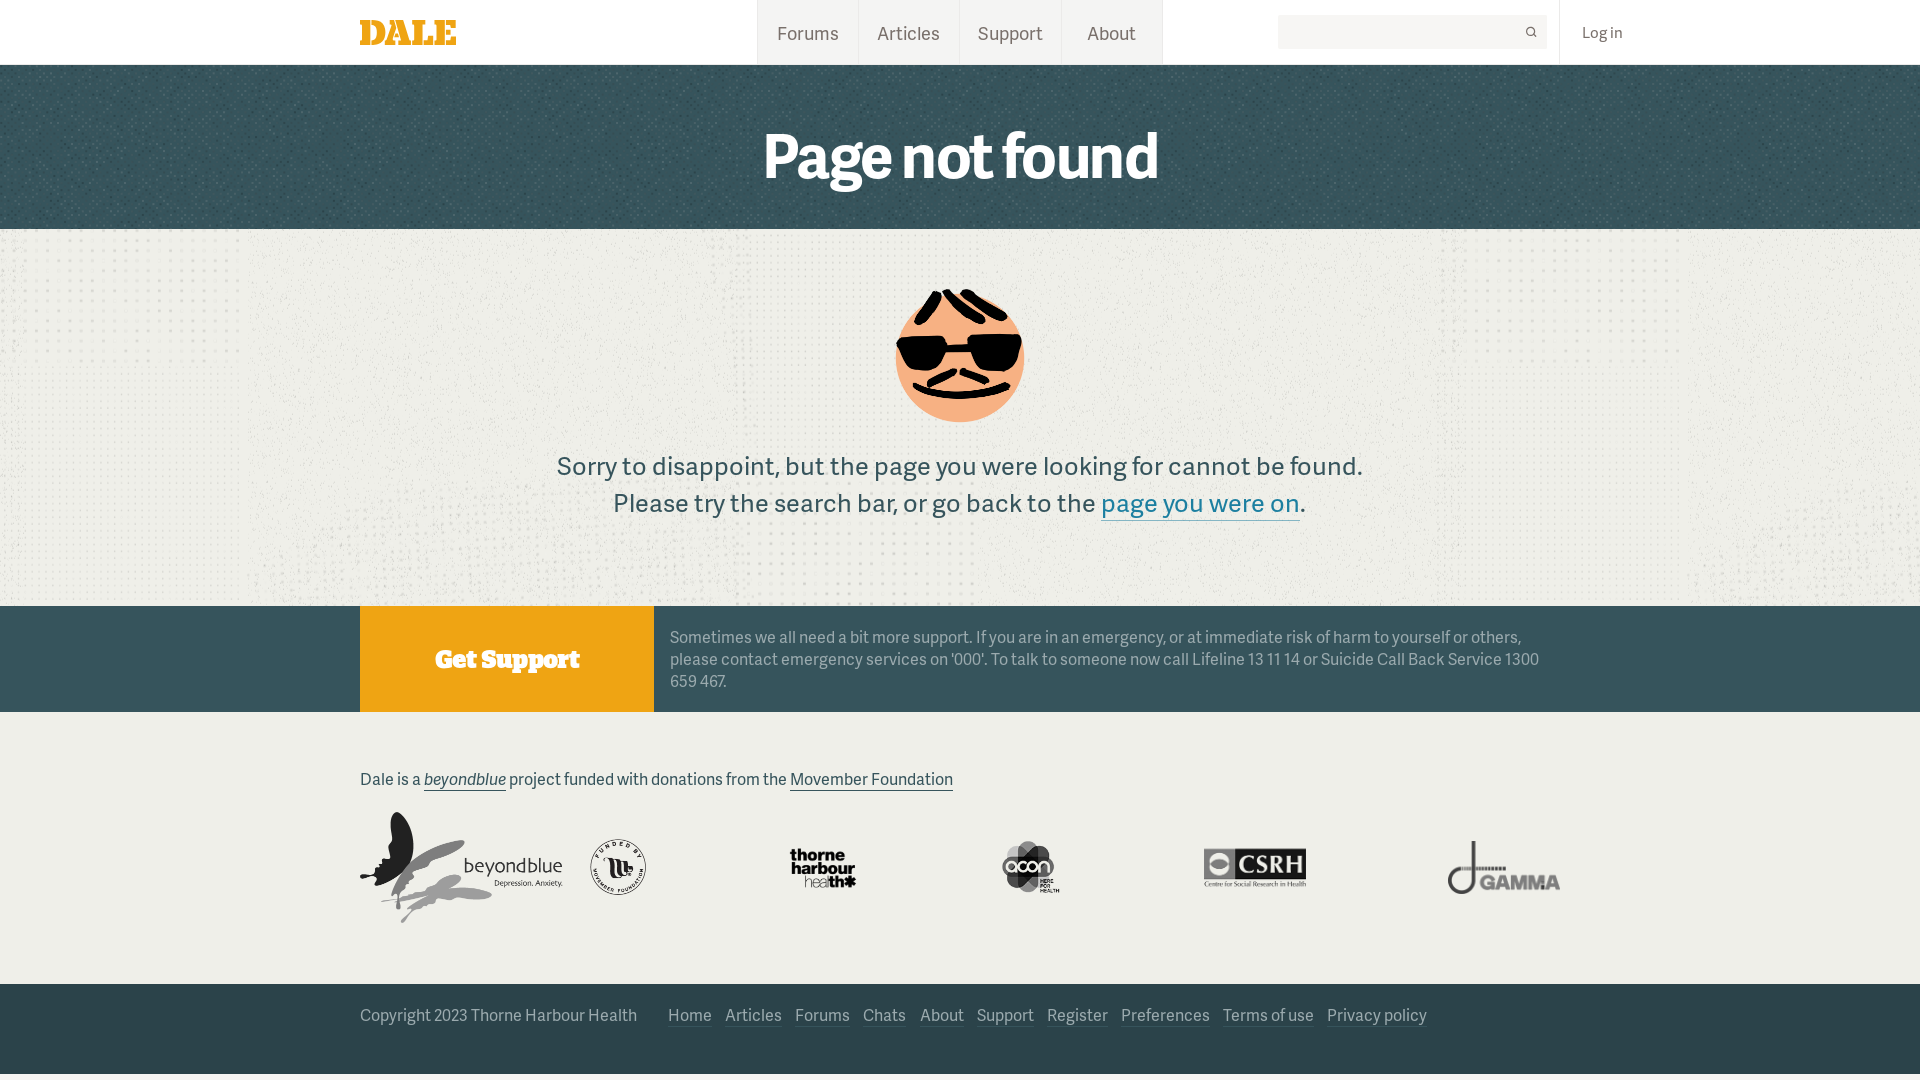  Describe the element at coordinates (1602, 32) in the screenshot. I see `Log in` at that location.